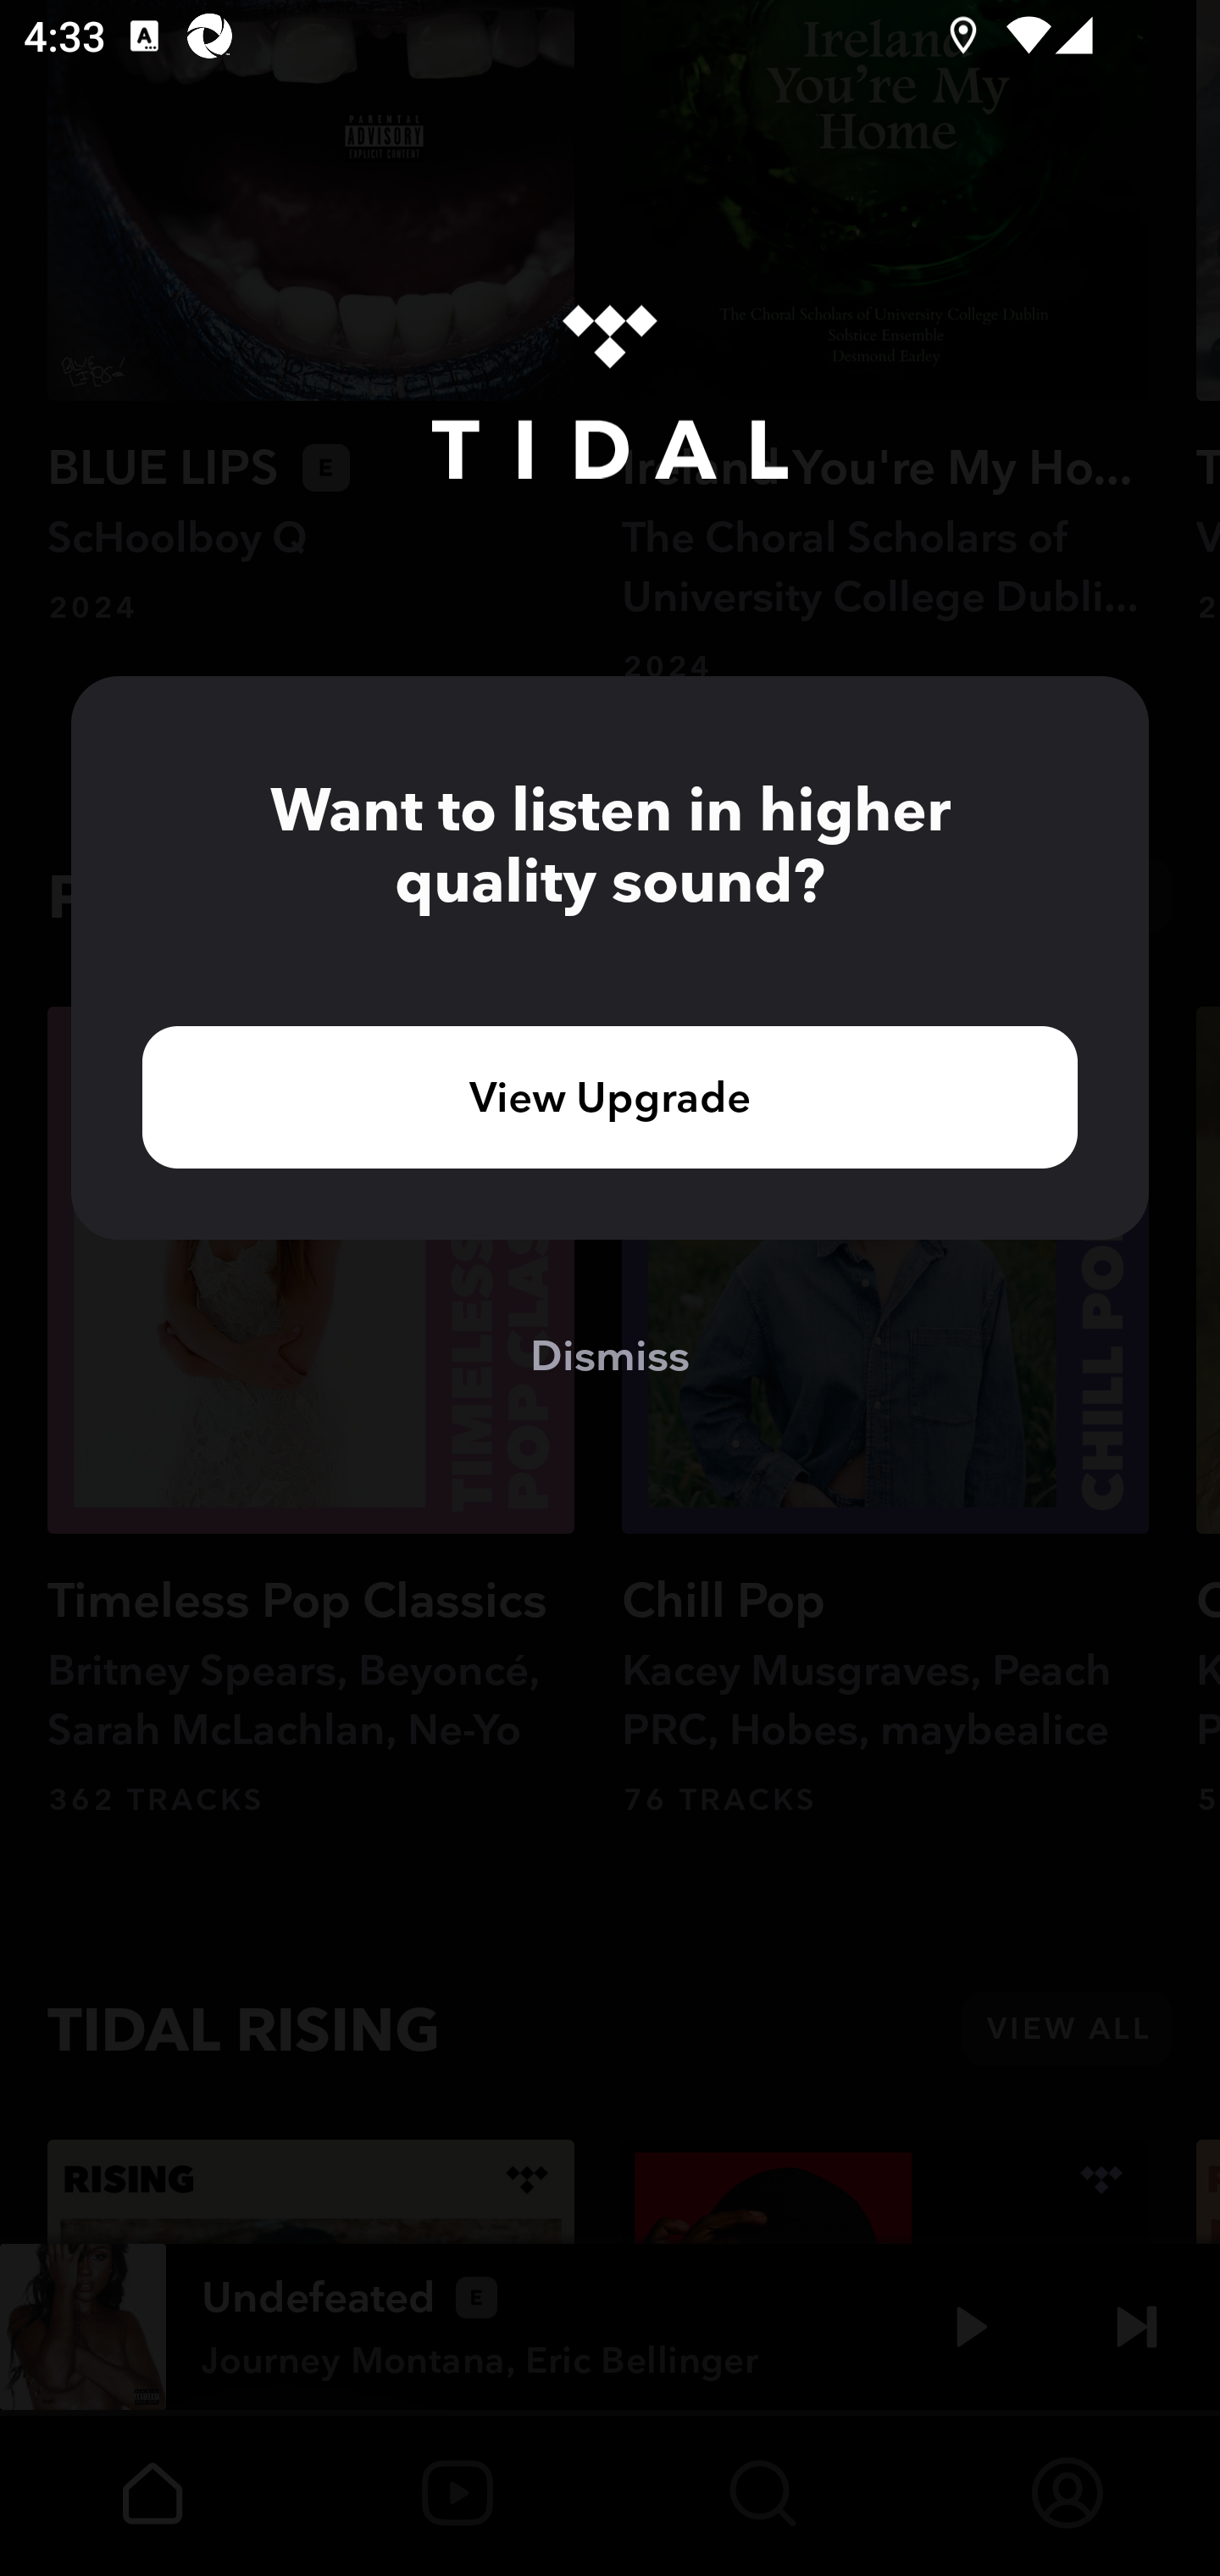 The height and width of the screenshot is (2576, 1220). I want to click on Dismiss, so click(610, 1354).